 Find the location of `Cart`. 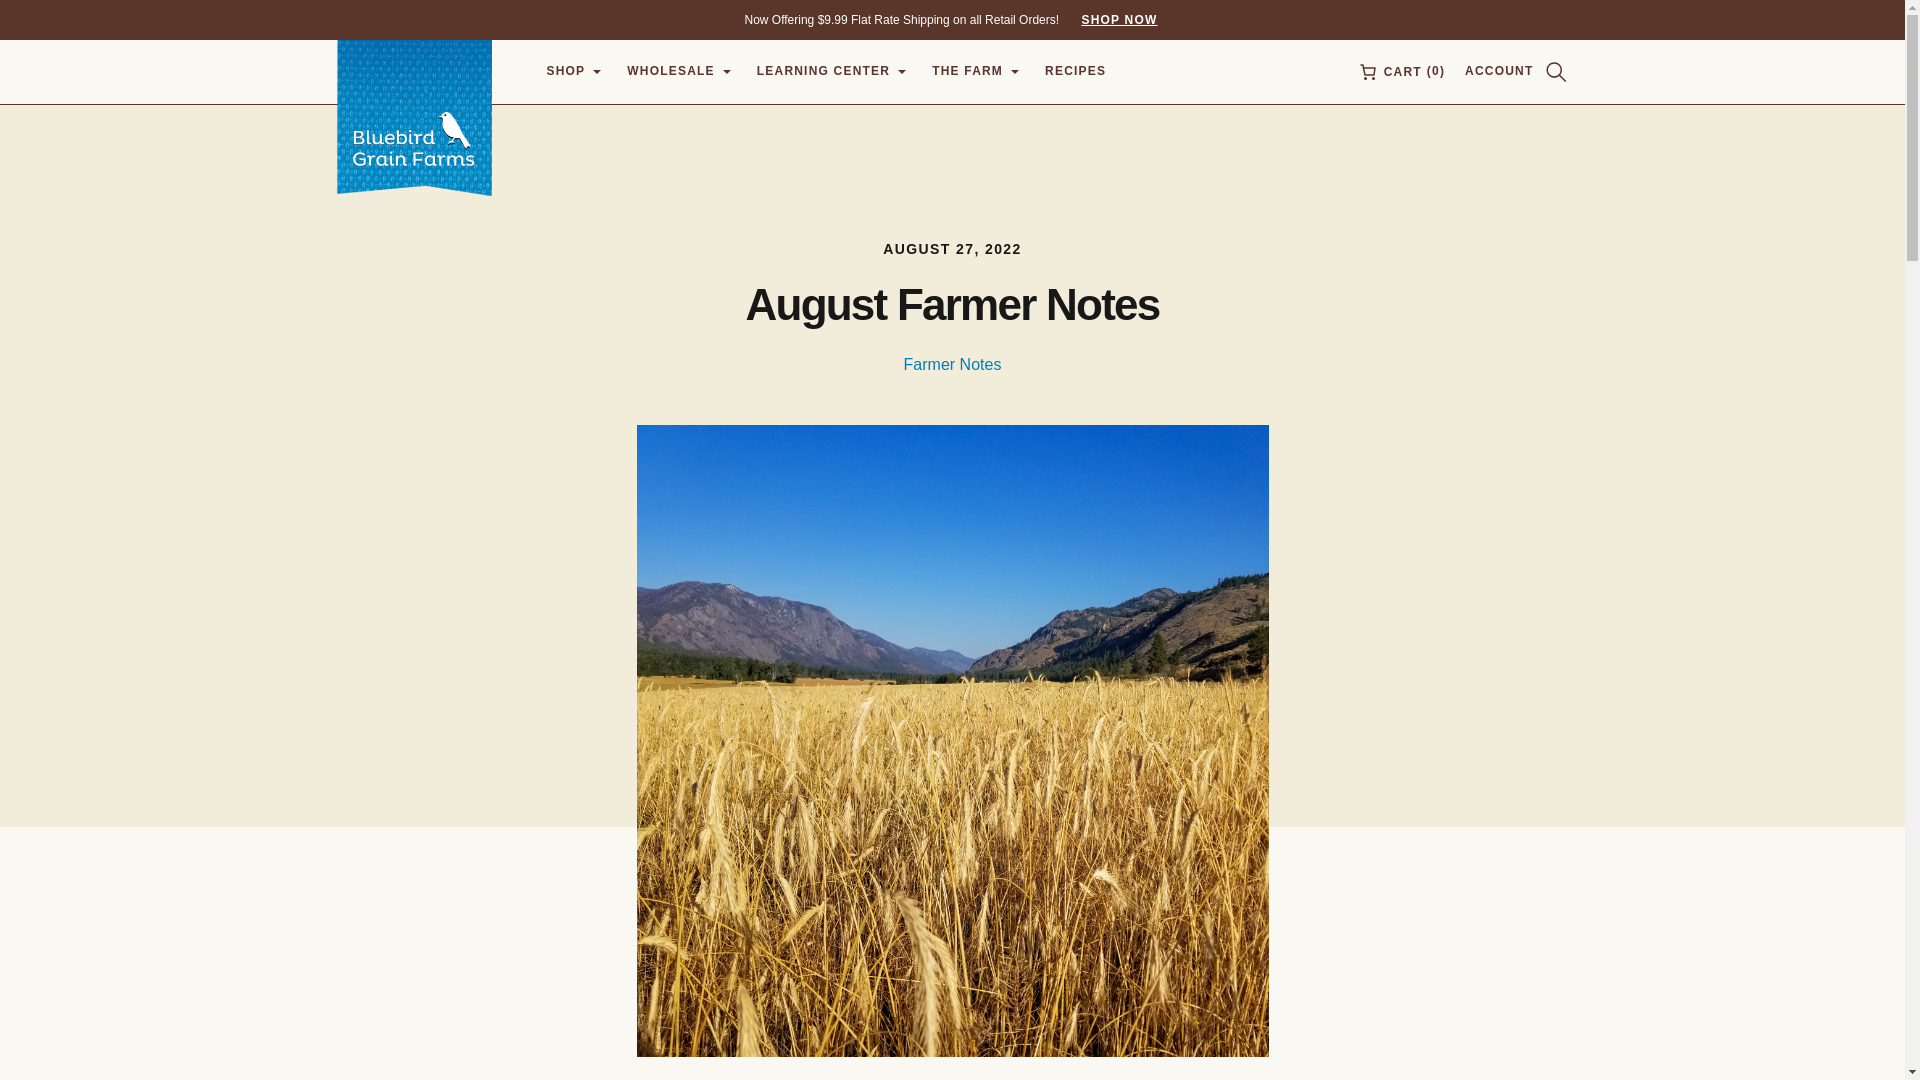

Cart is located at coordinates (1400, 72).